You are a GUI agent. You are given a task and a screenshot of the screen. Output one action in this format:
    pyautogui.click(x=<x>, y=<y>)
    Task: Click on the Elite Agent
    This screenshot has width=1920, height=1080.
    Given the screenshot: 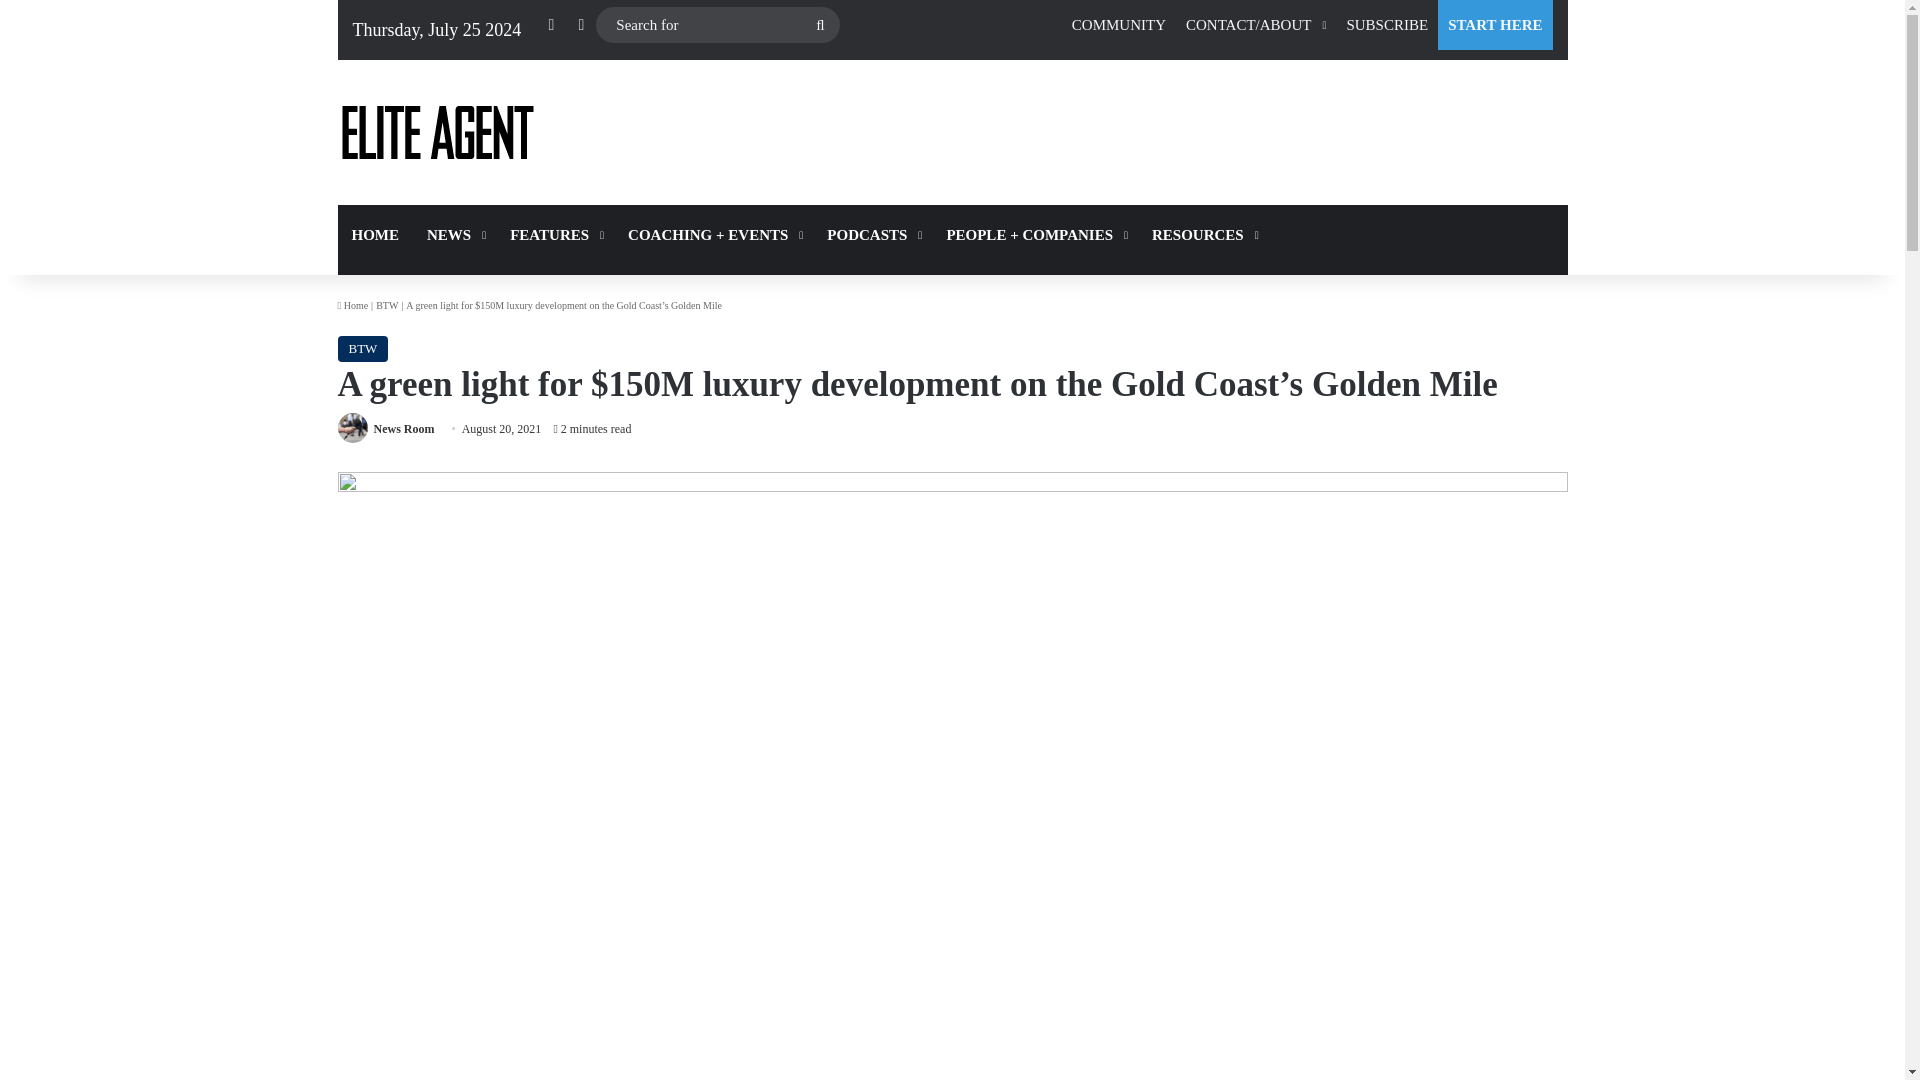 What is the action you would take?
    pyautogui.click(x=437, y=132)
    